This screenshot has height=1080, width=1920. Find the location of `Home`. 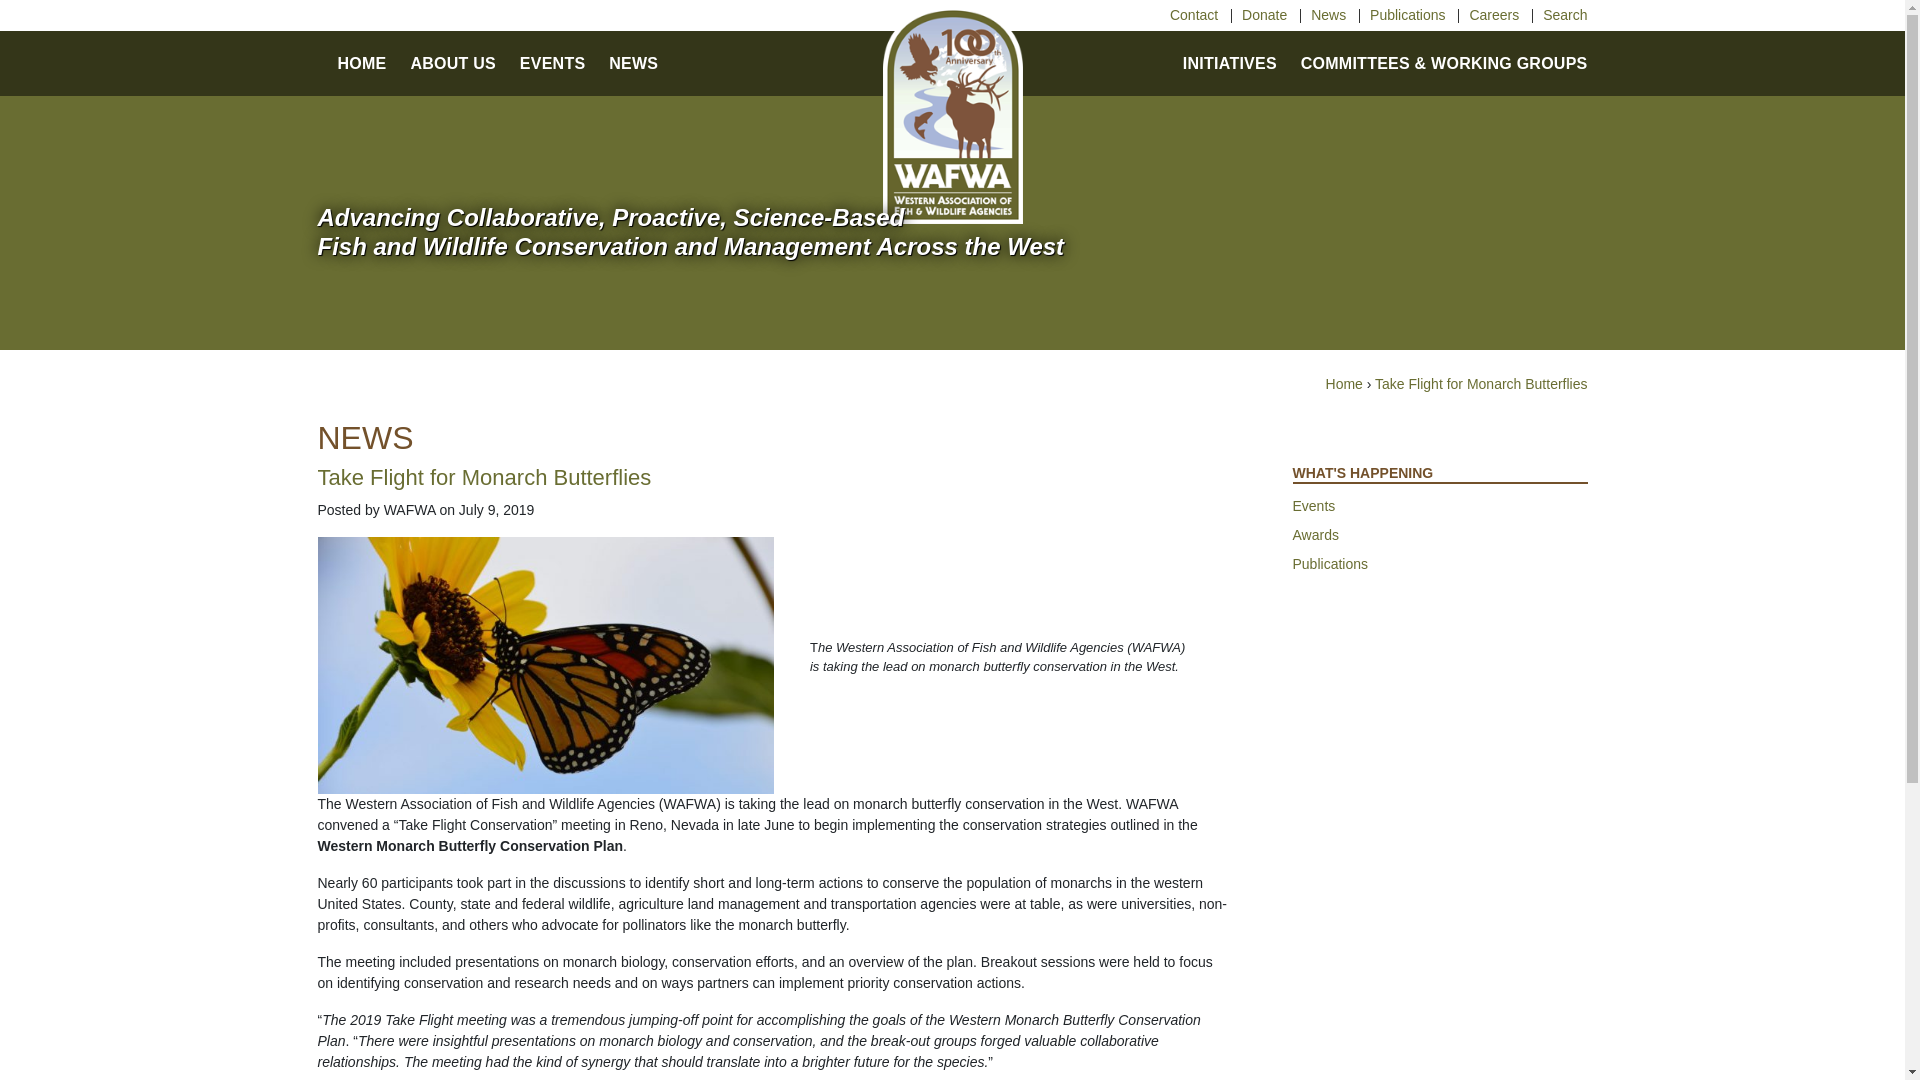

Home is located at coordinates (1344, 384).